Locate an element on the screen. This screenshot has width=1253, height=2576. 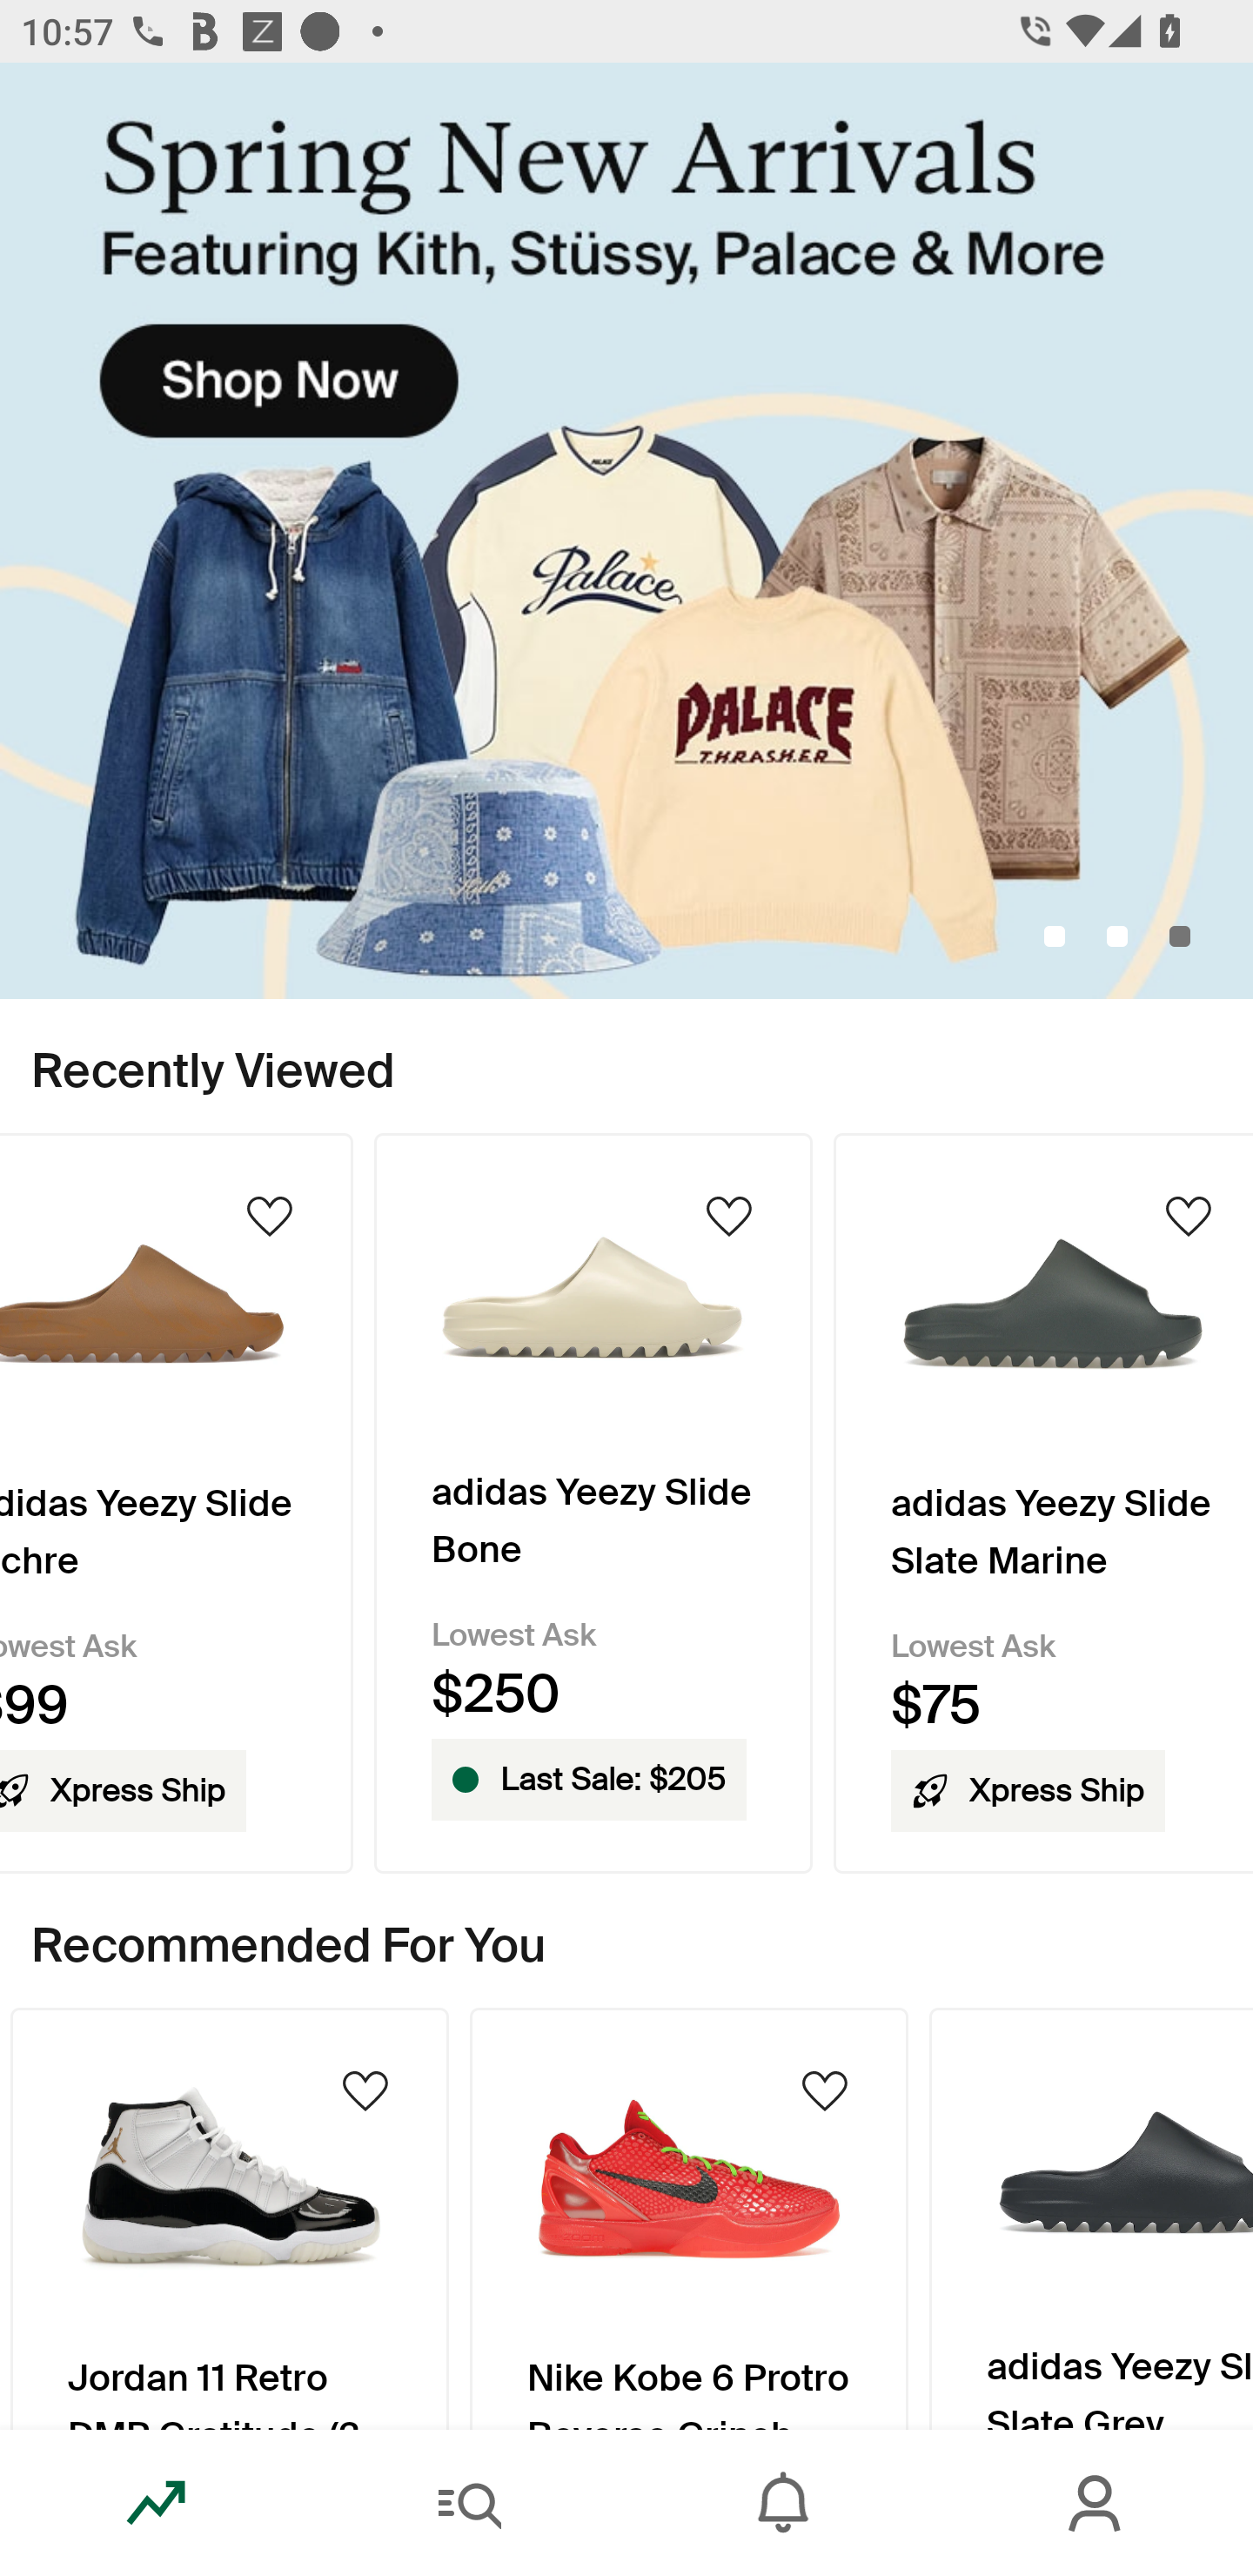
Product Image Jordan 11 Retro DMP Gratitude (2023) is located at coordinates (229, 2217).